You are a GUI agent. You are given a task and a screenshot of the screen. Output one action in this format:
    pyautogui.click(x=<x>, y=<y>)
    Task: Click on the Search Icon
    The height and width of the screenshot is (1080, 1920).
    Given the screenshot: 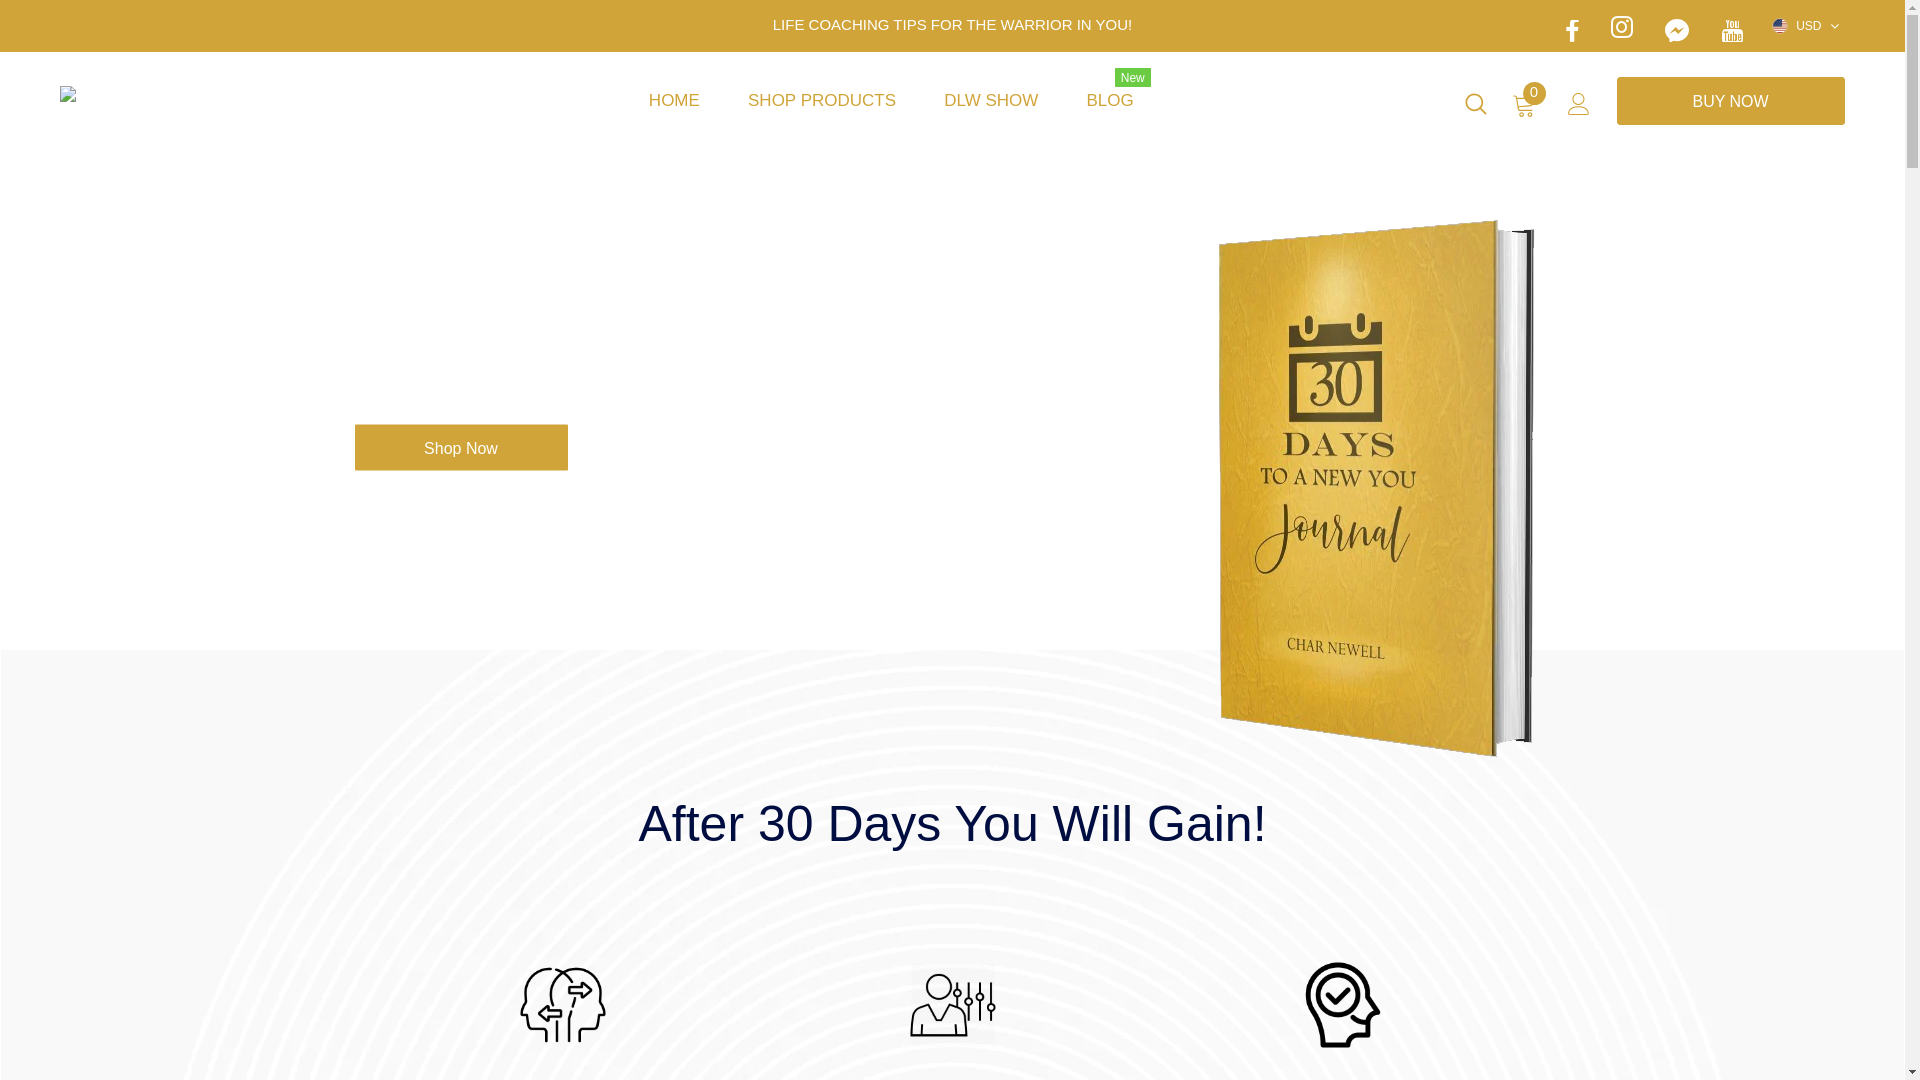 What is the action you would take?
    pyautogui.click(x=1476, y=110)
    